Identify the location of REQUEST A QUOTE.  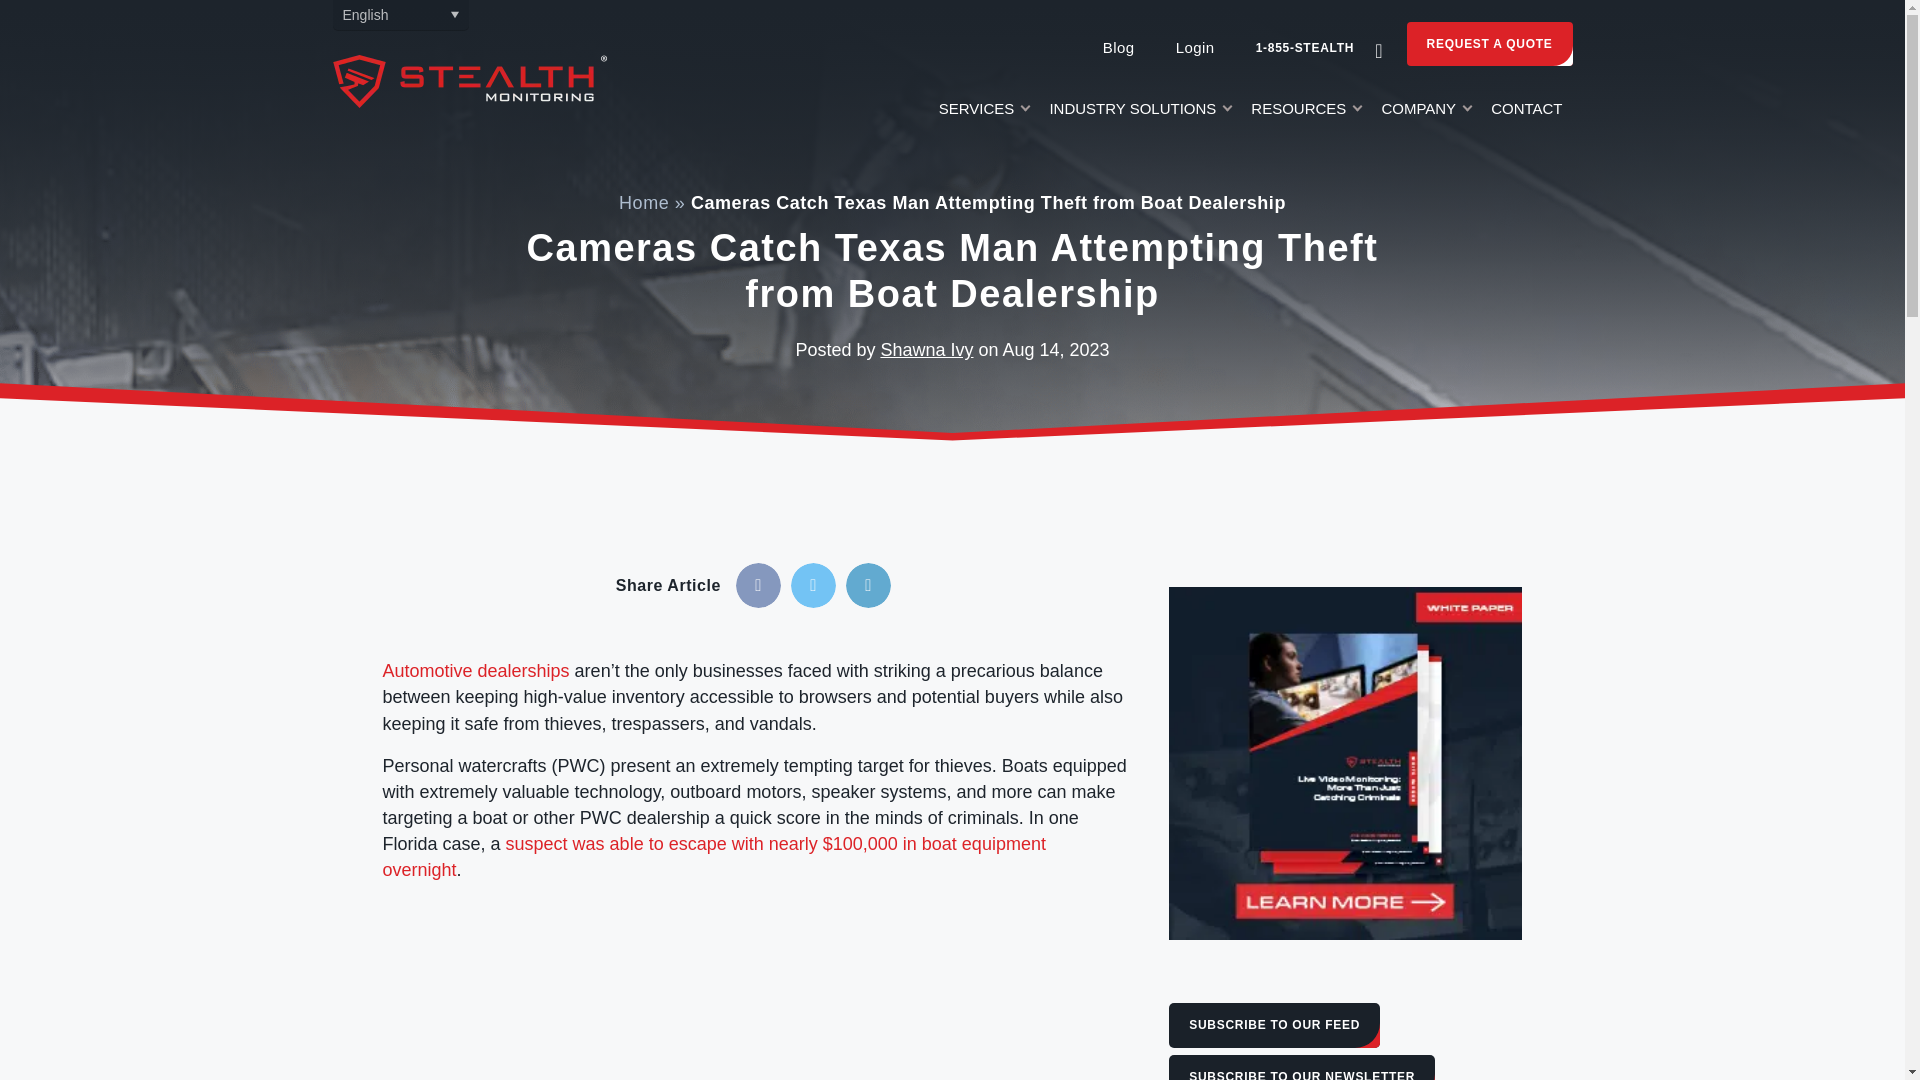
(1490, 43).